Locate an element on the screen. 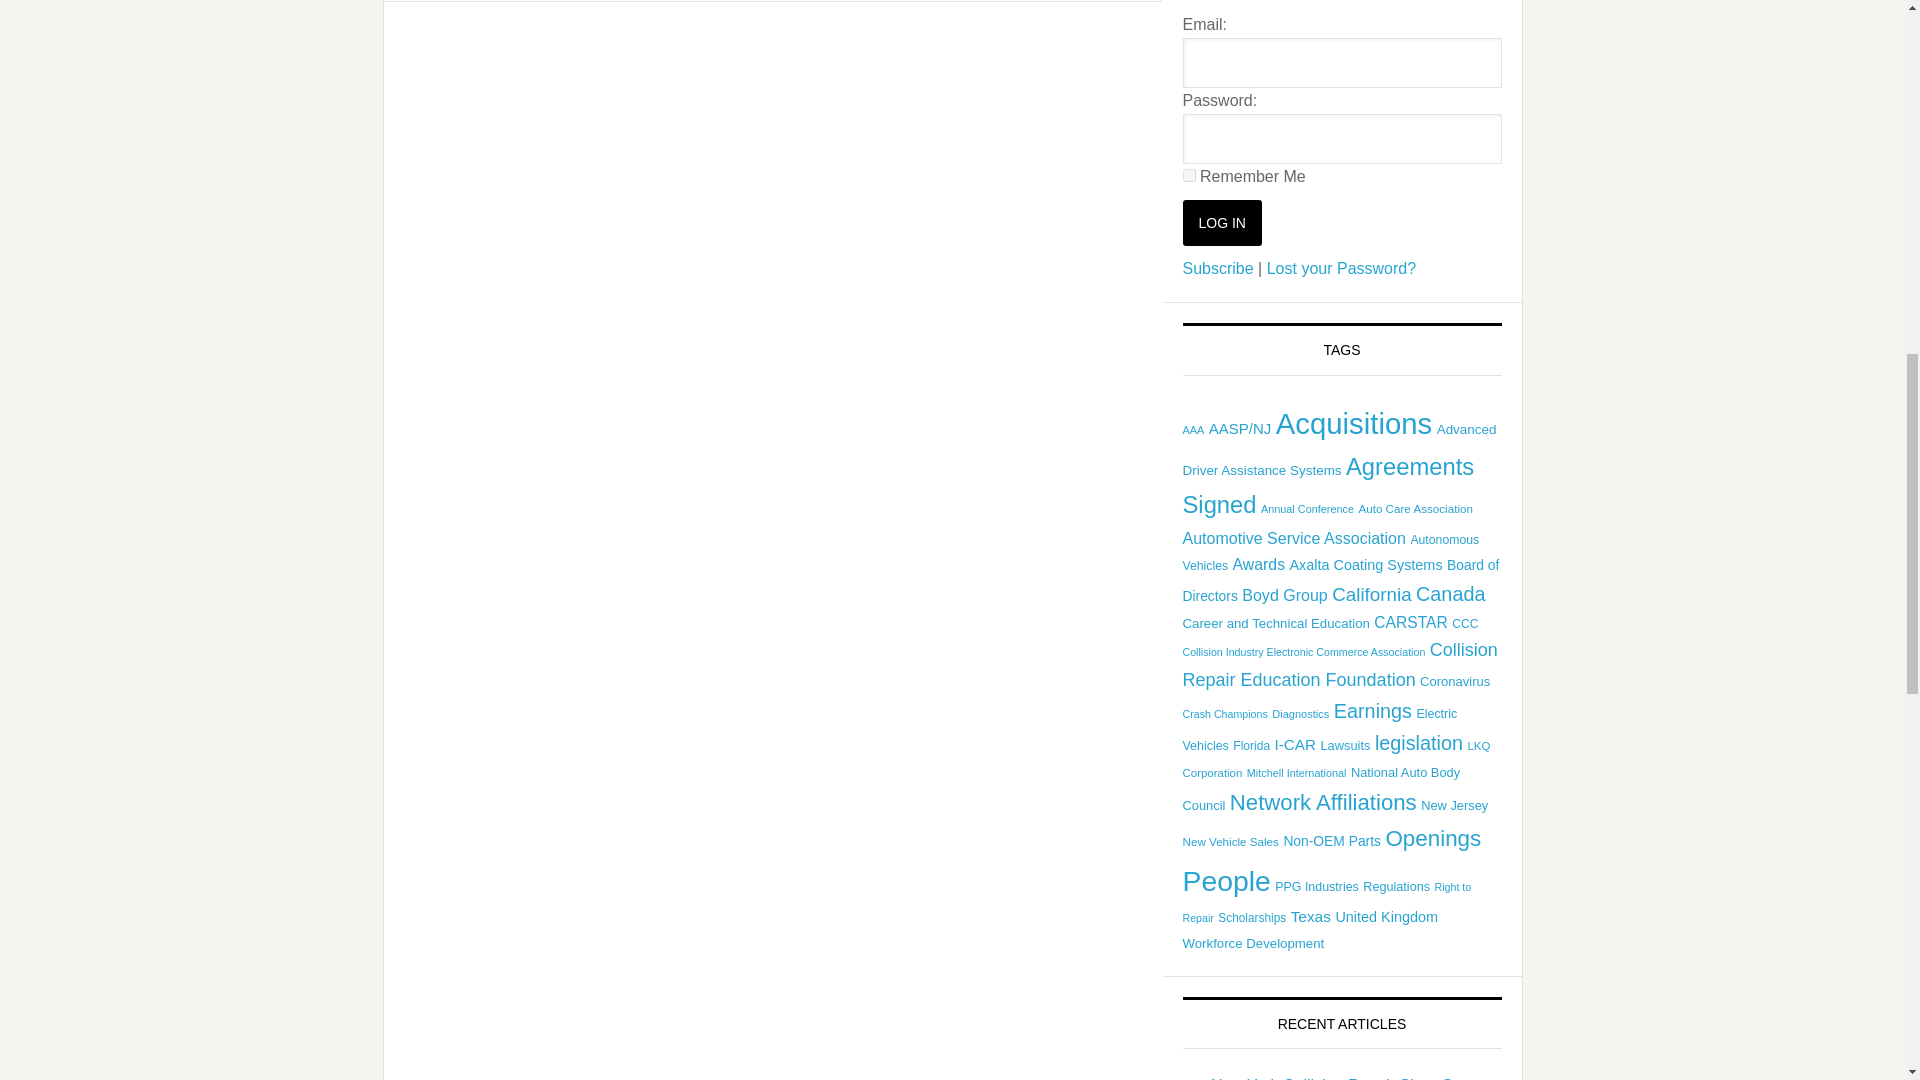 The width and height of the screenshot is (1920, 1080). Career and Technical Education is located at coordinates (1275, 622).